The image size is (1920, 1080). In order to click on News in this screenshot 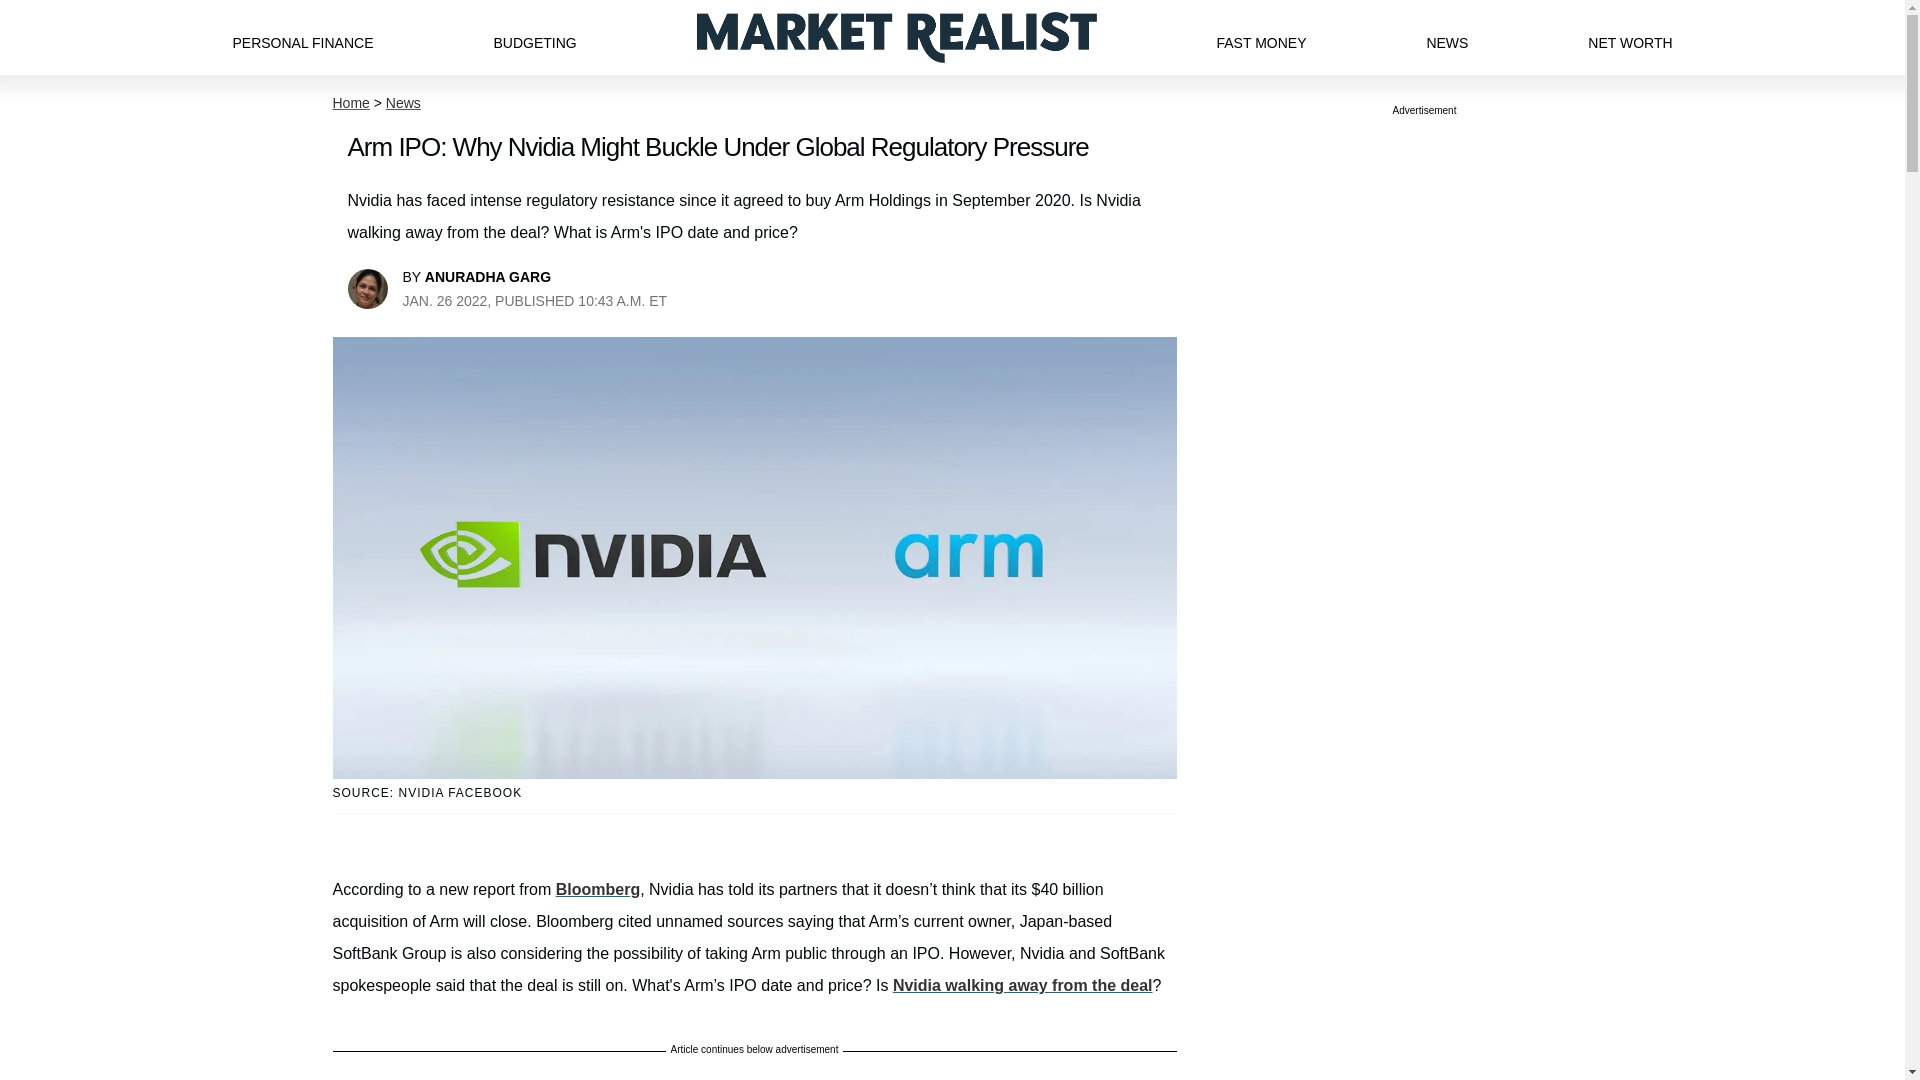, I will do `click(402, 103)`.